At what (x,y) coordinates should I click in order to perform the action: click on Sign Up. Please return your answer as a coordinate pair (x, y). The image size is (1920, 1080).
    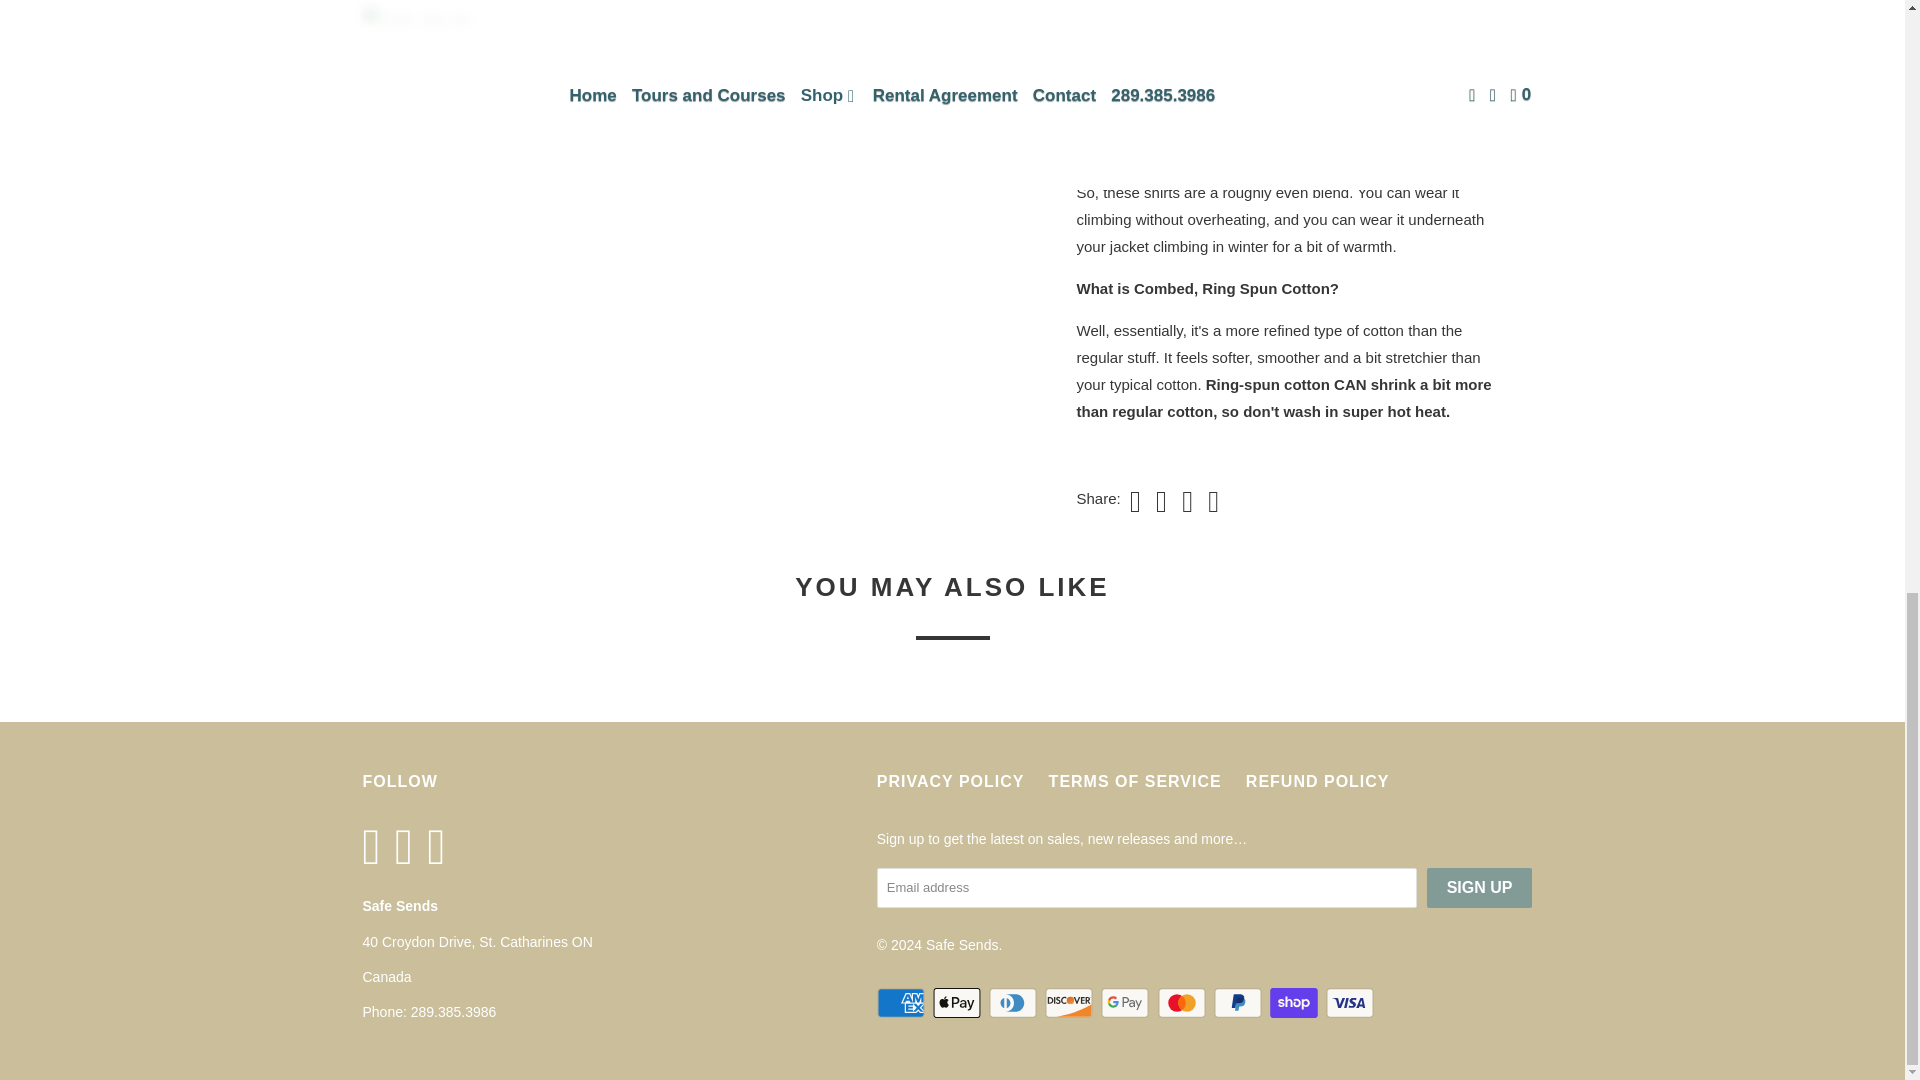
    Looking at the image, I should click on (1479, 888).